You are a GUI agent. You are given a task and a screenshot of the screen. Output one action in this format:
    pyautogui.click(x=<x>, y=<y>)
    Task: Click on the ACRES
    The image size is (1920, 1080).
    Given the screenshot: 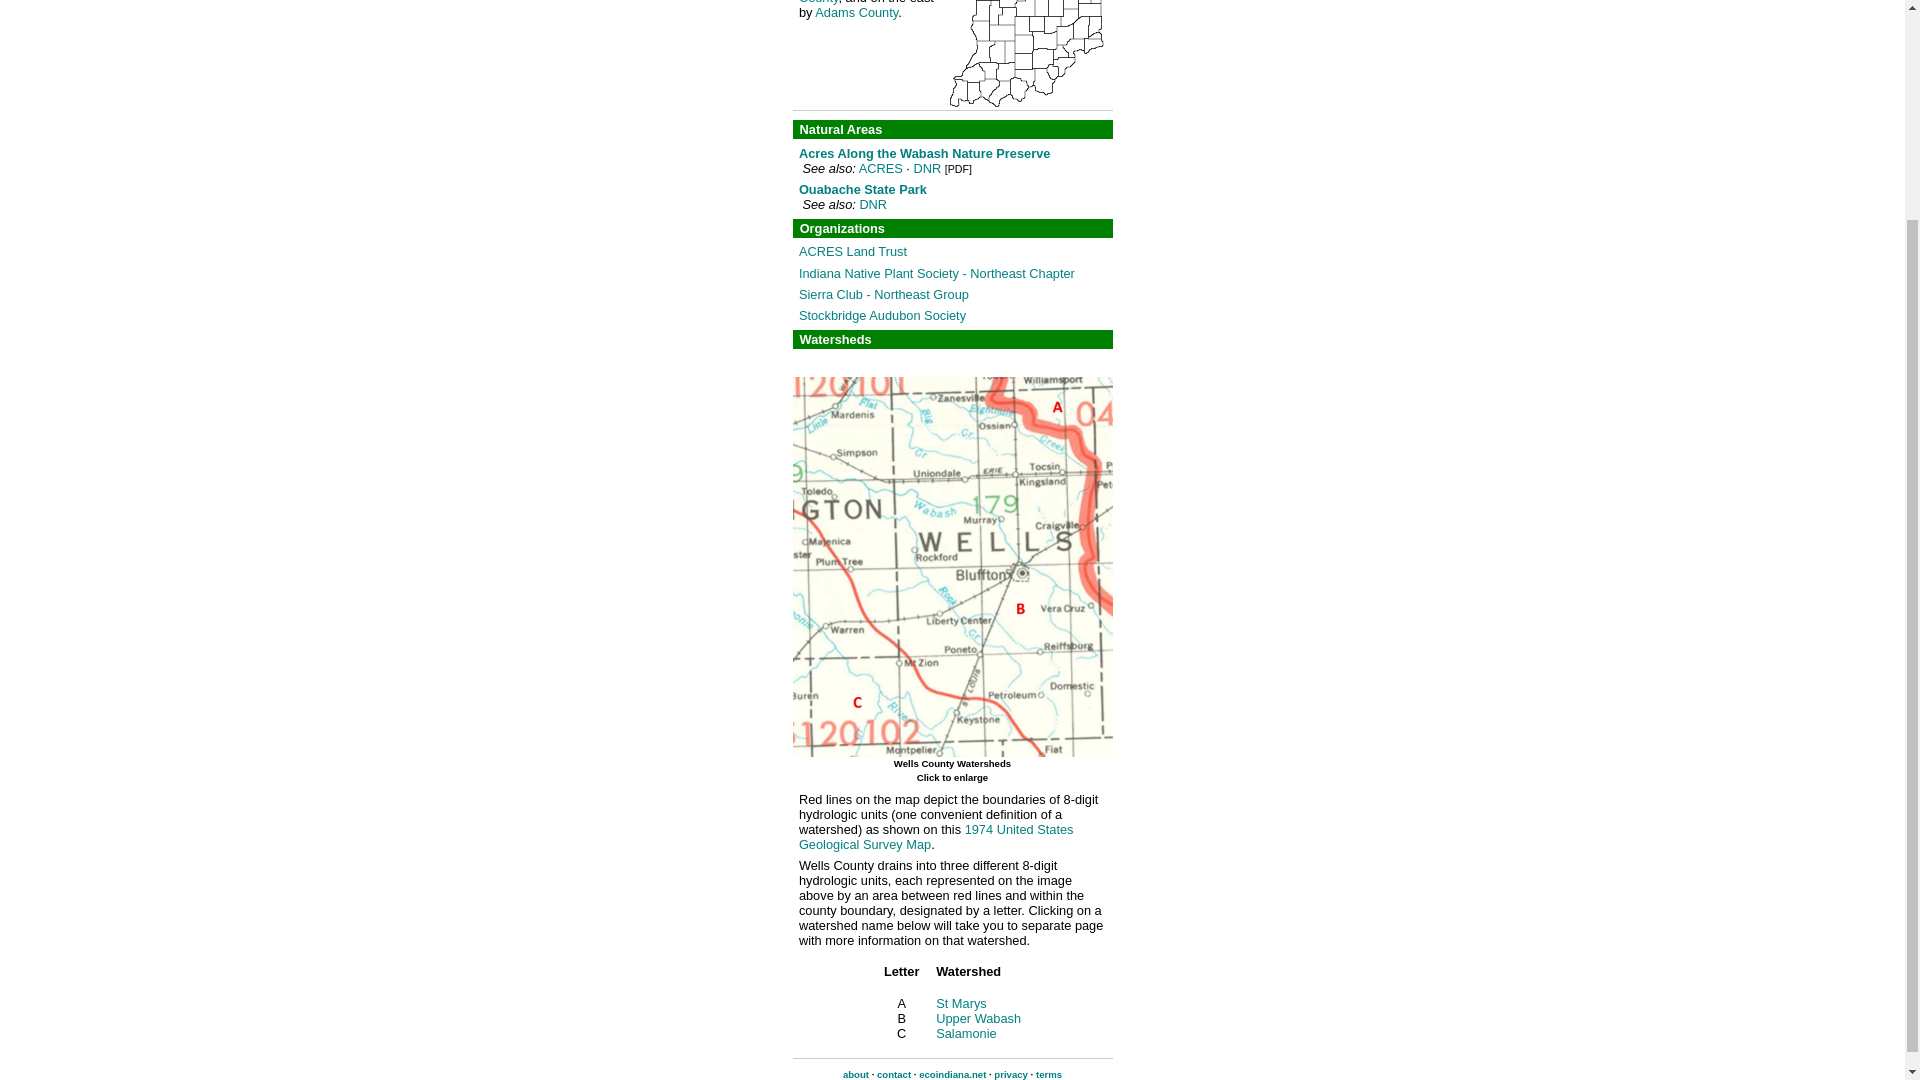 What is the action you would take?
    pyautogui.click(x=880, y=168)
    